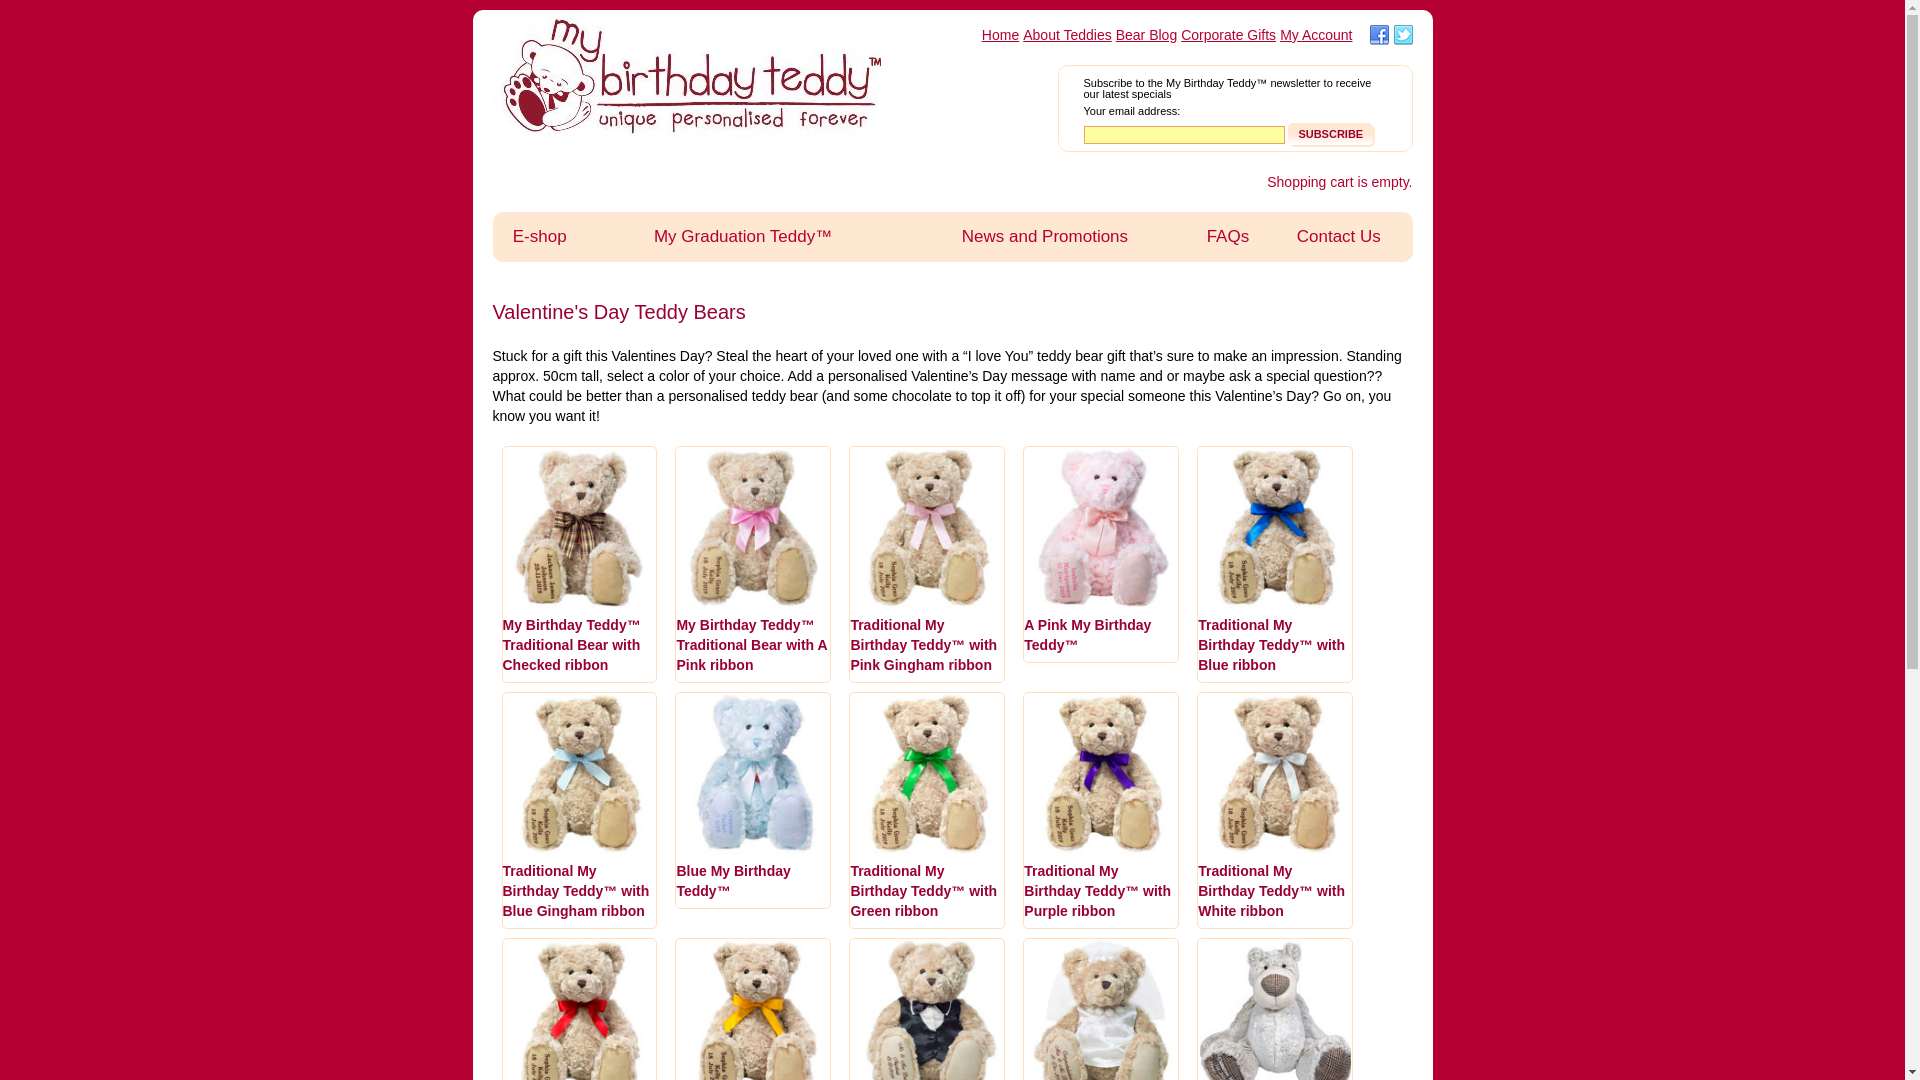 The height and width of the screenshot is (1080, 1920). I want to click on Contact Us, so click(1338, 237).